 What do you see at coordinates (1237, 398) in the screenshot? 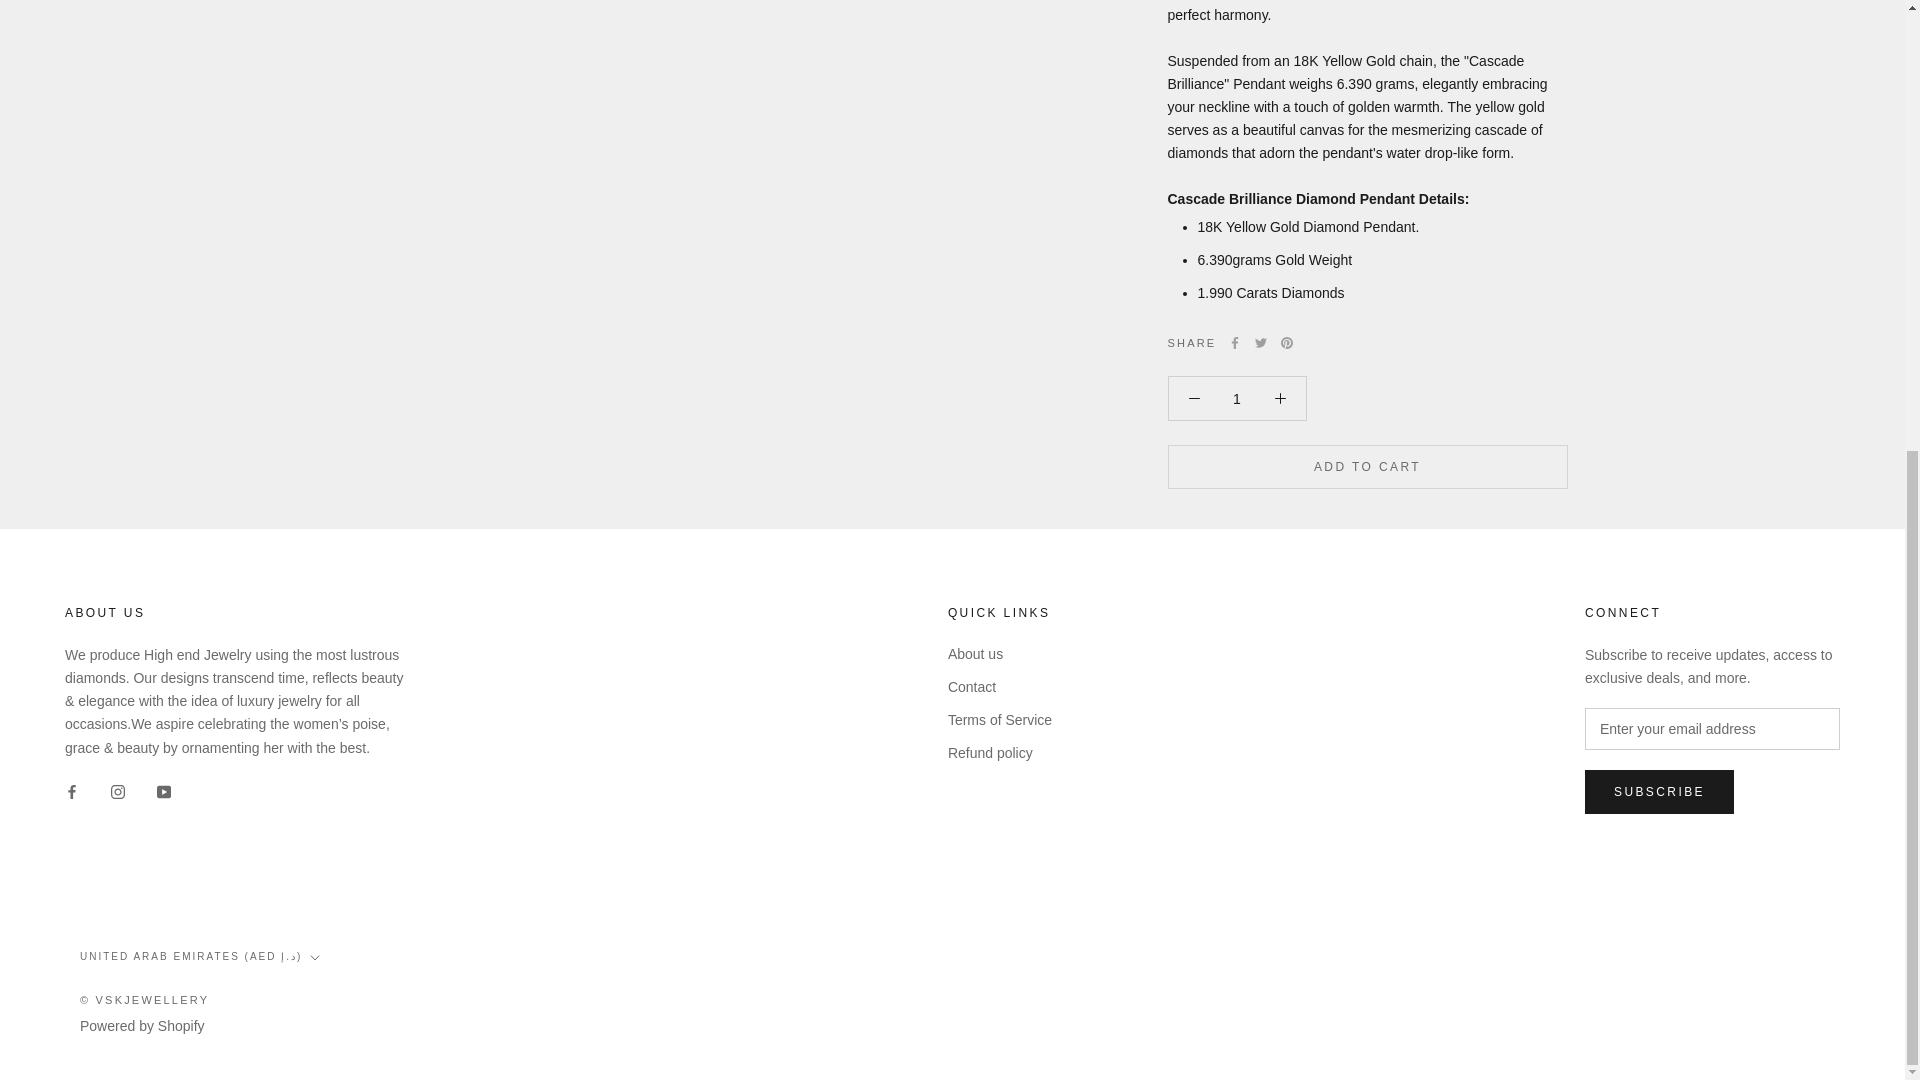
I see `1` at bounding box center [1237, 398].